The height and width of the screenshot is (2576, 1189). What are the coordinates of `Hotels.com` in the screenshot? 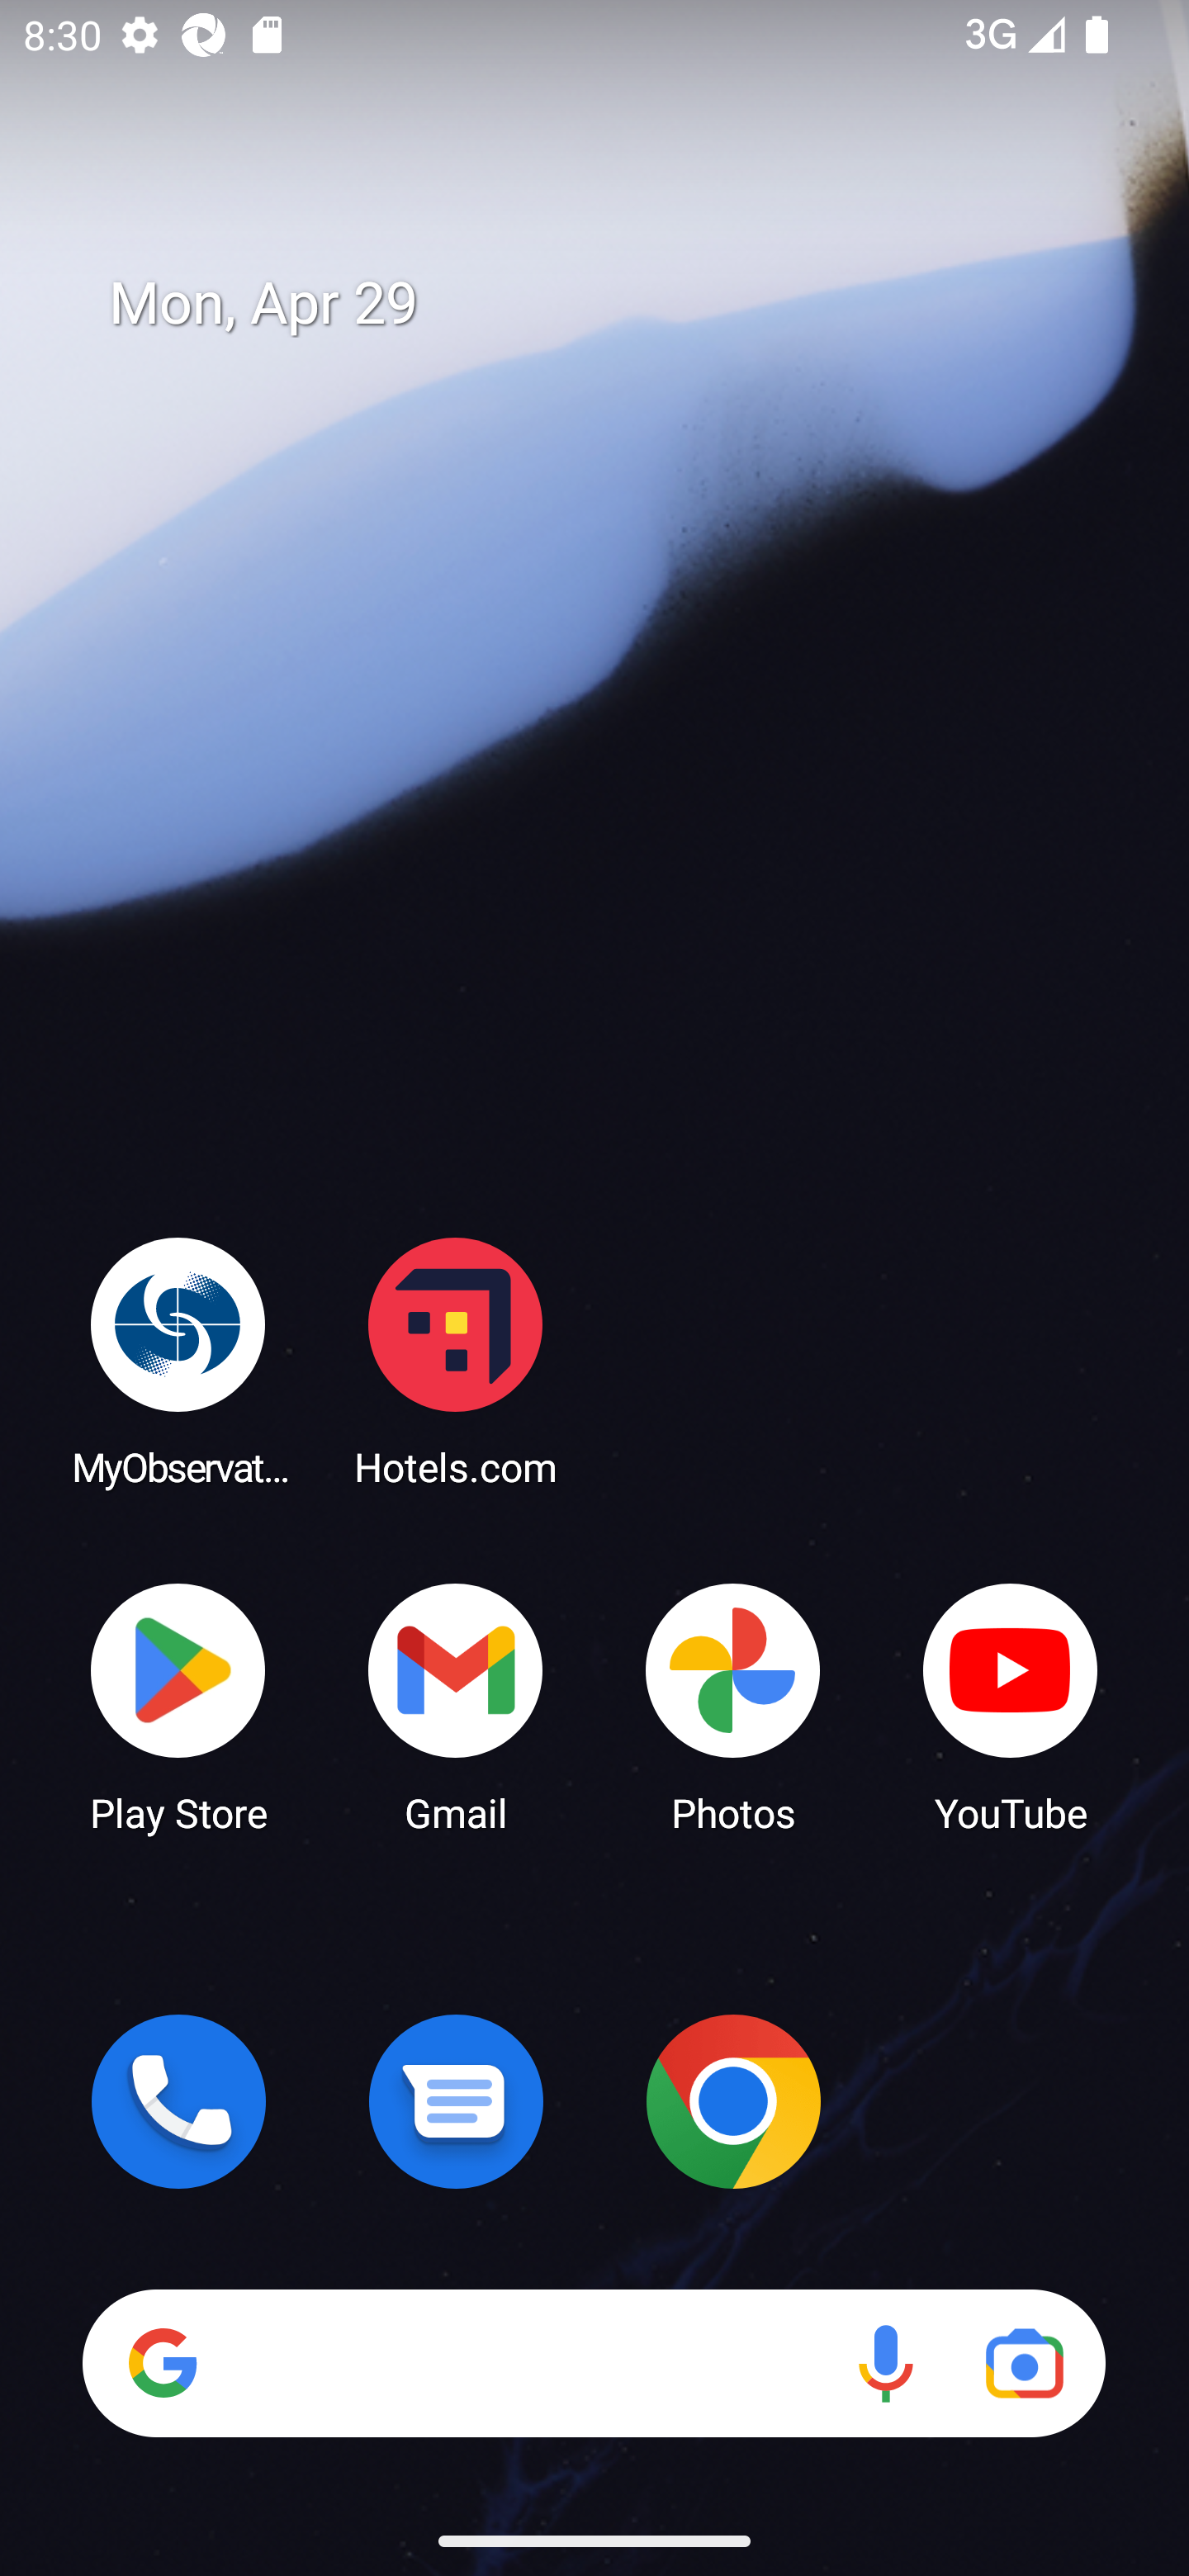 It's located at (456, 1361).